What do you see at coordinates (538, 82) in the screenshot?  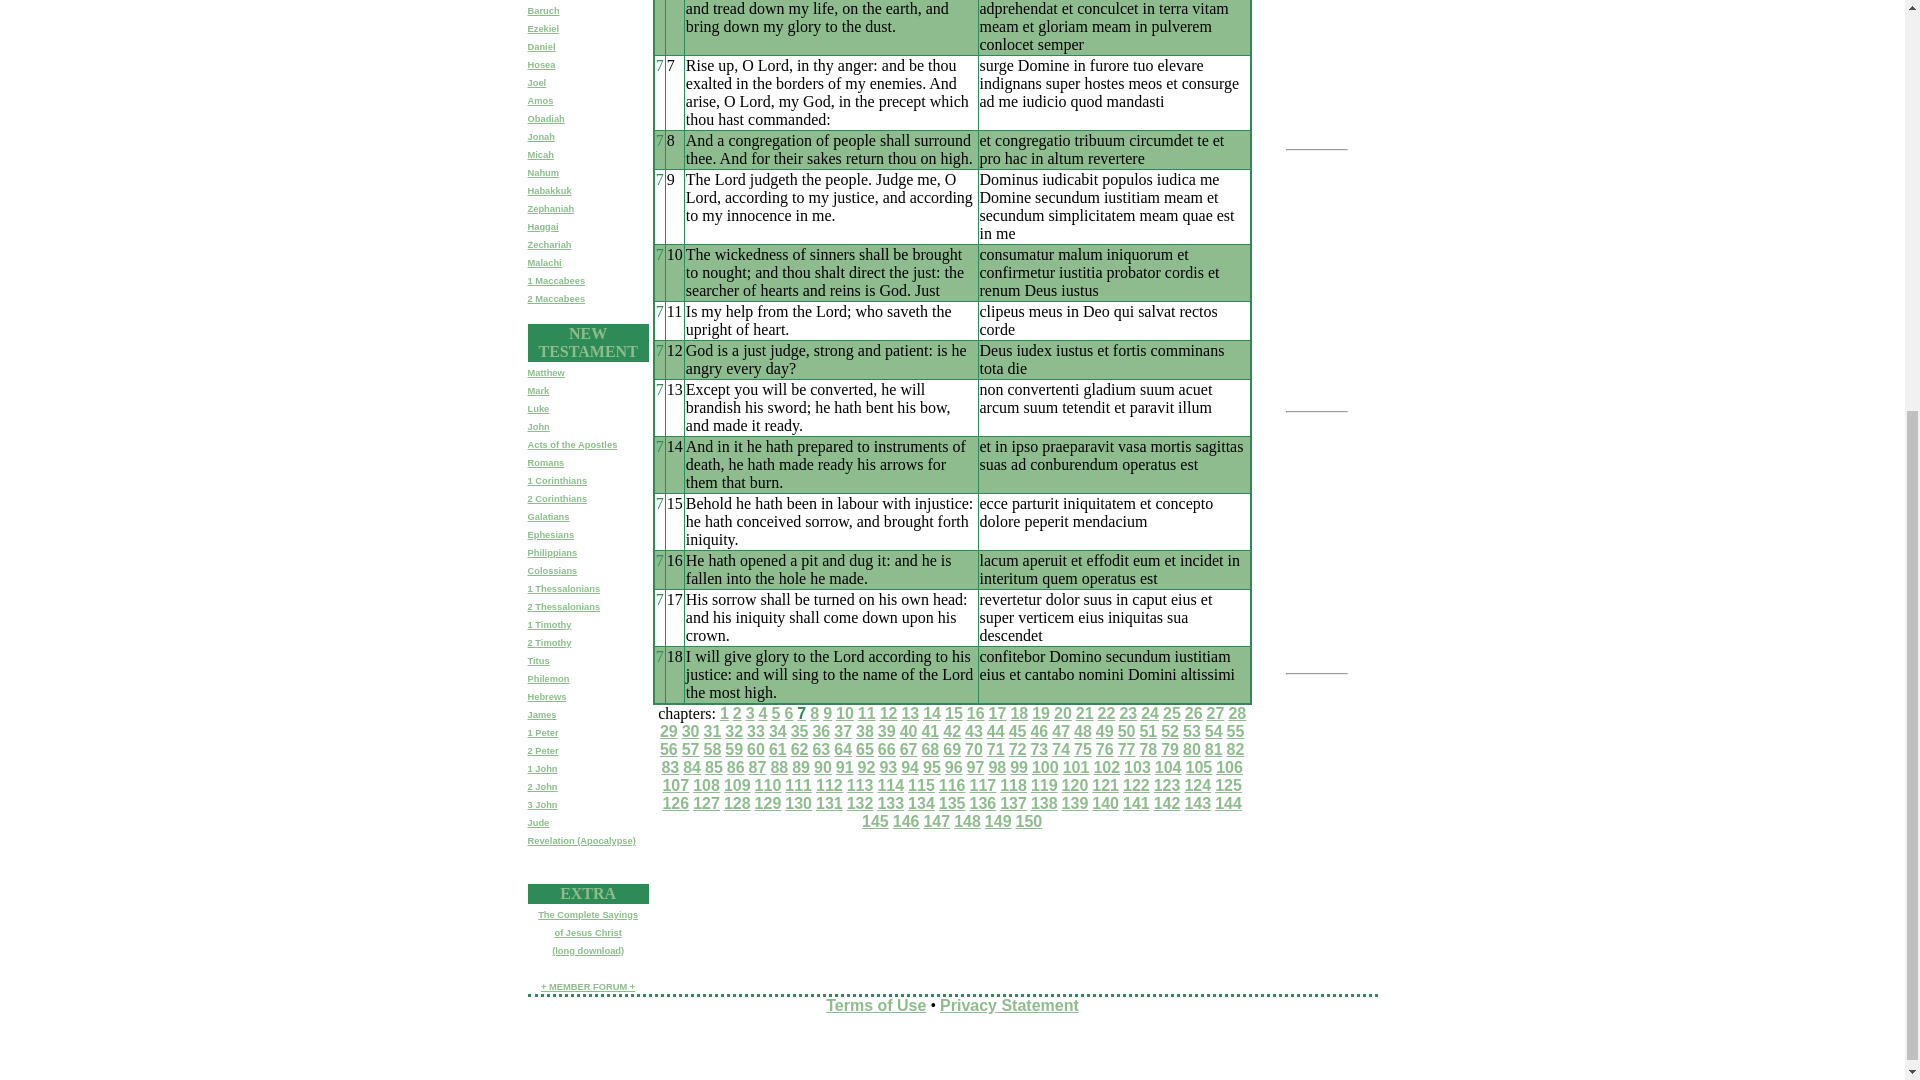 I see `Joel` at bounding box center [538, 82].